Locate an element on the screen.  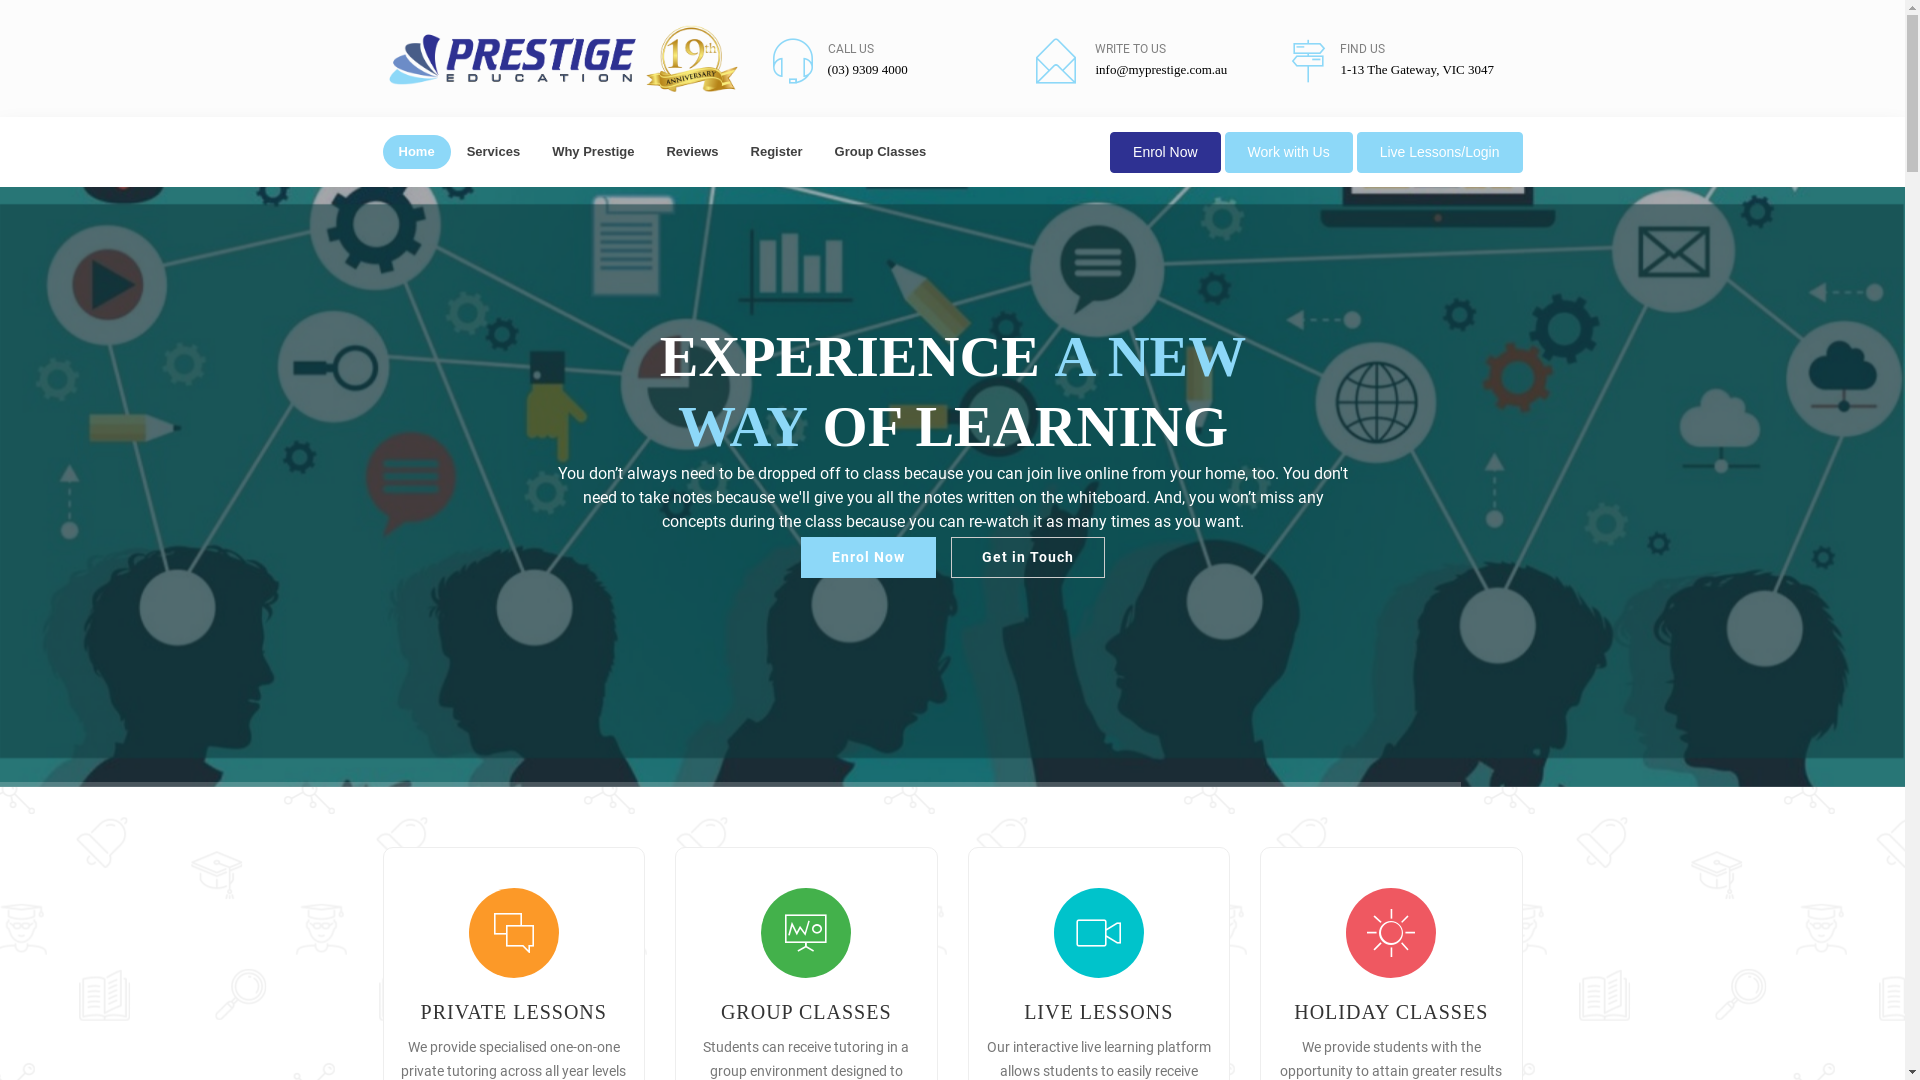
WRITE TO US is located at coordinates (1130, 49).